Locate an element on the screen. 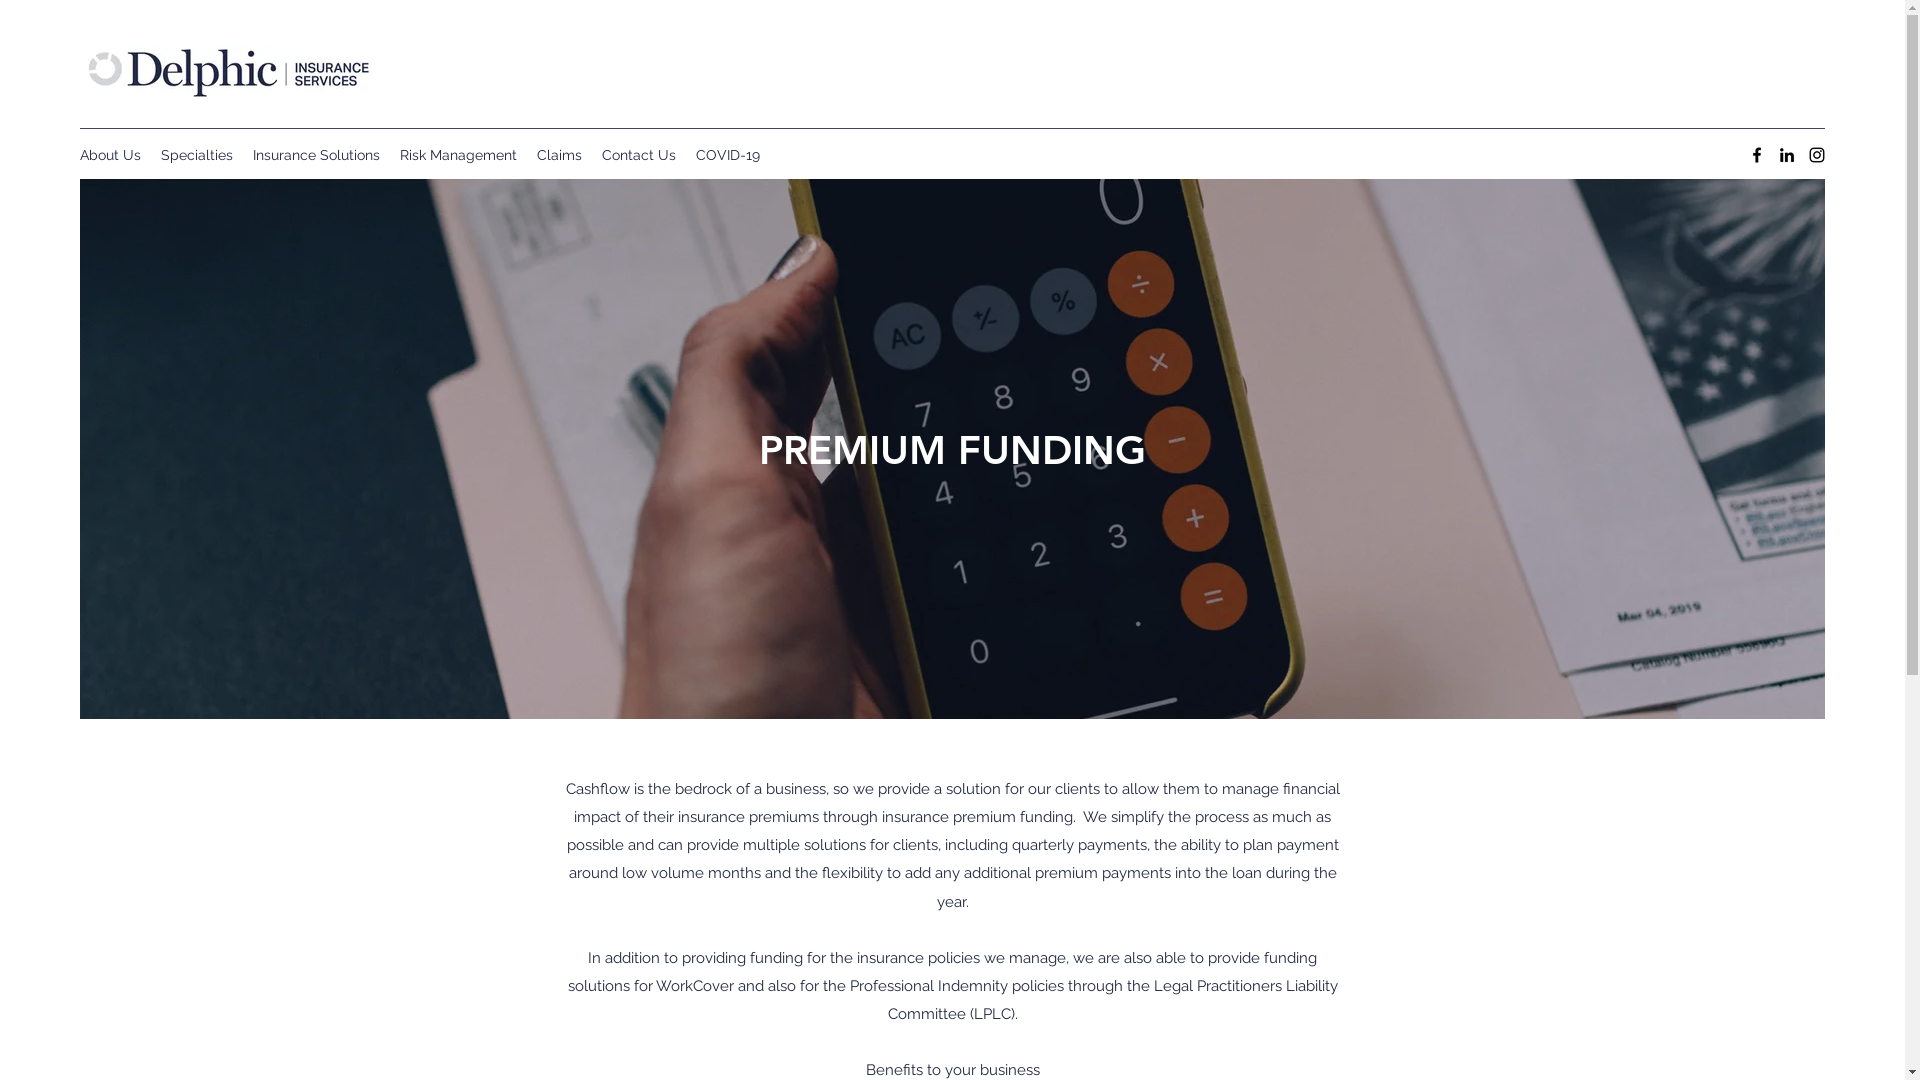 Image resolution: width=1920 pixels, height=1080 pixels. COVID-19 is located at coordinates (728, 155).